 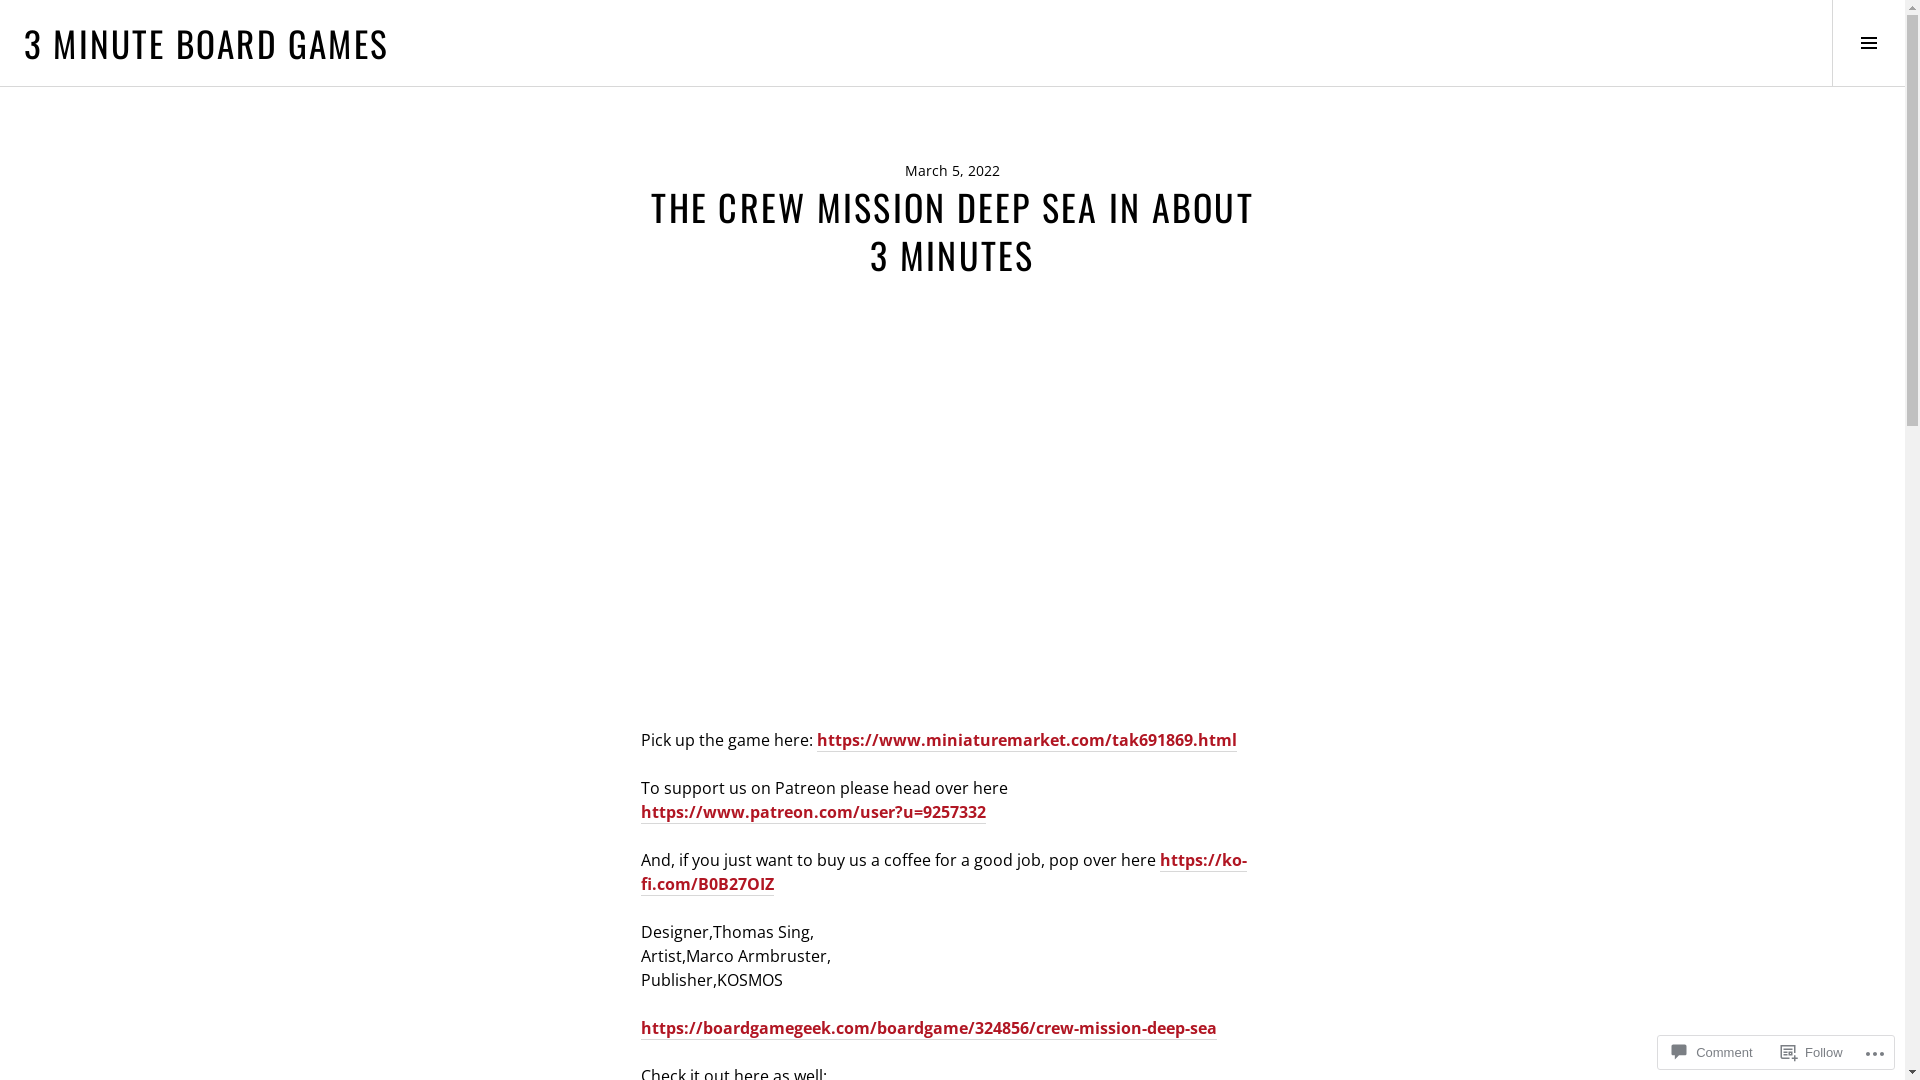 I want to click on Follow, so click(x=1812, y=1052).